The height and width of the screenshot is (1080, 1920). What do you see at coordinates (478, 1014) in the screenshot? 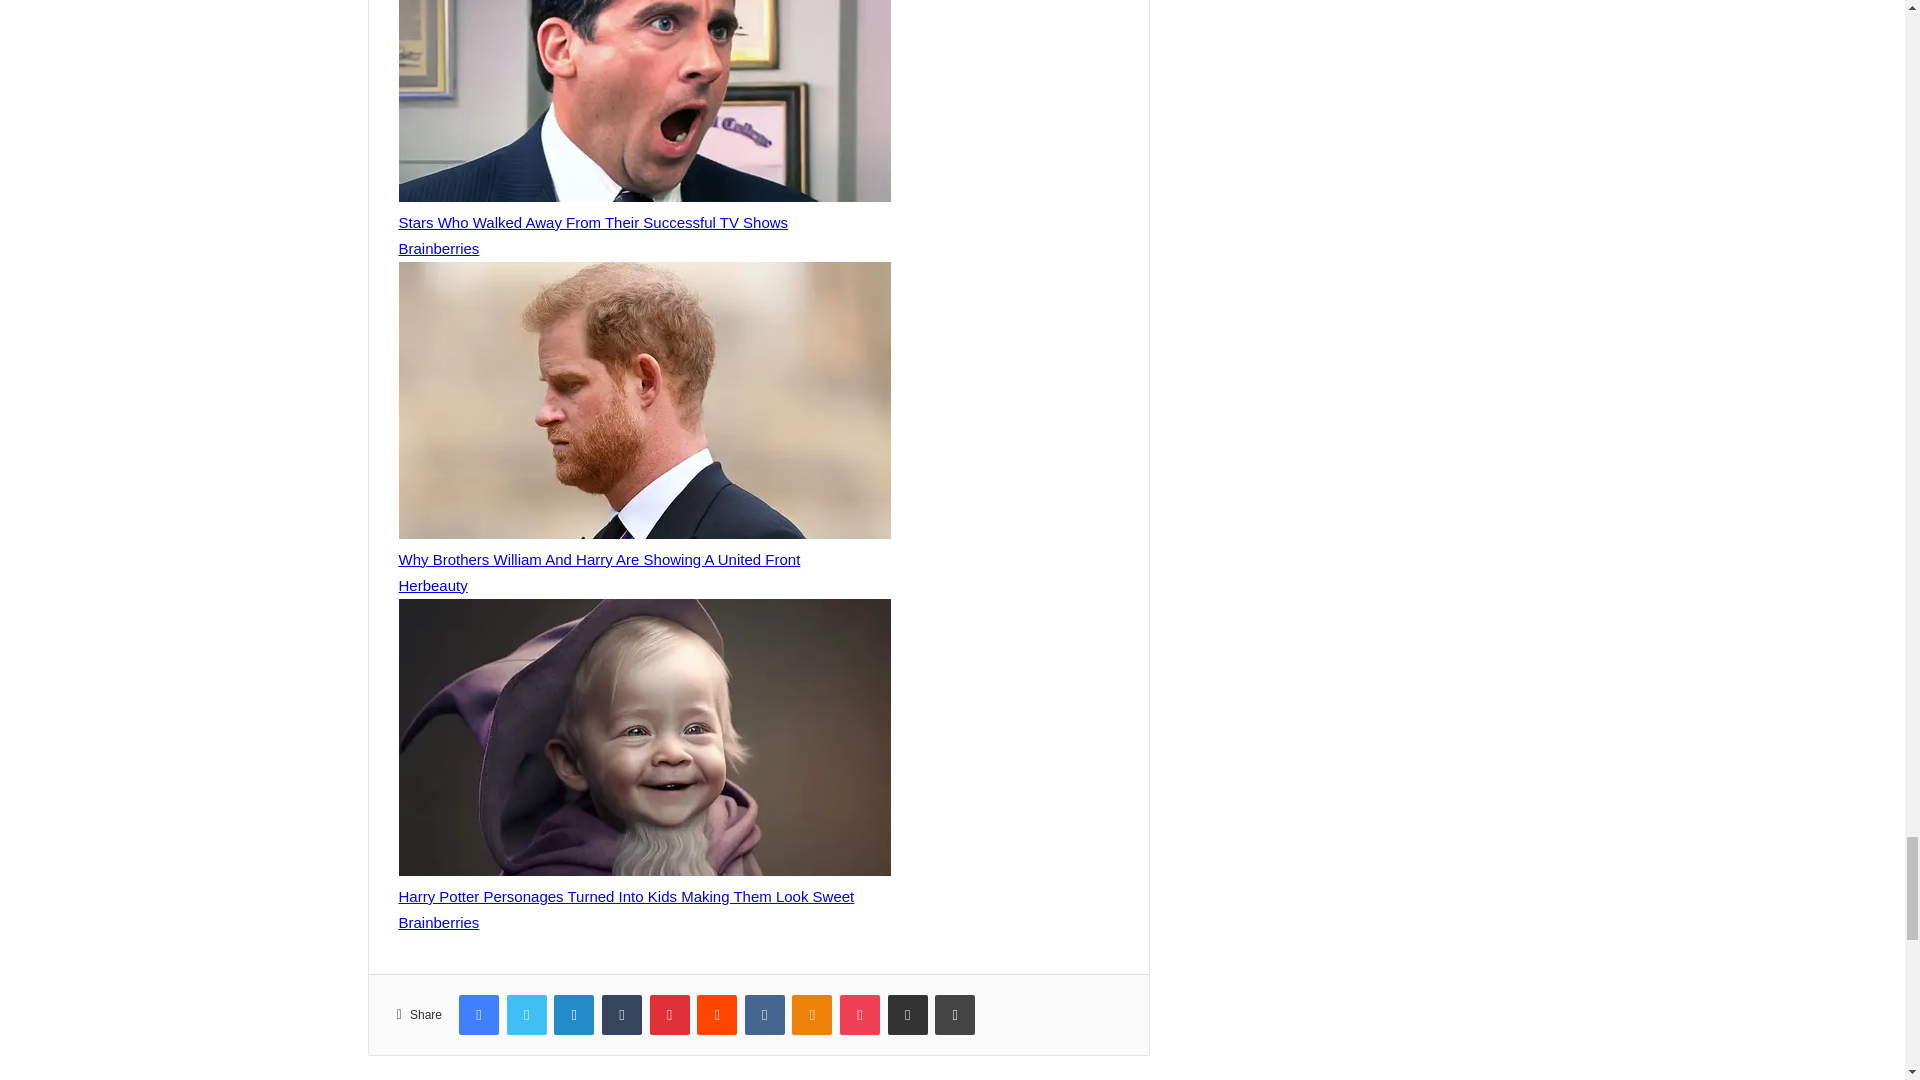
I see `Facebook` at bounding box center [478, 1014].